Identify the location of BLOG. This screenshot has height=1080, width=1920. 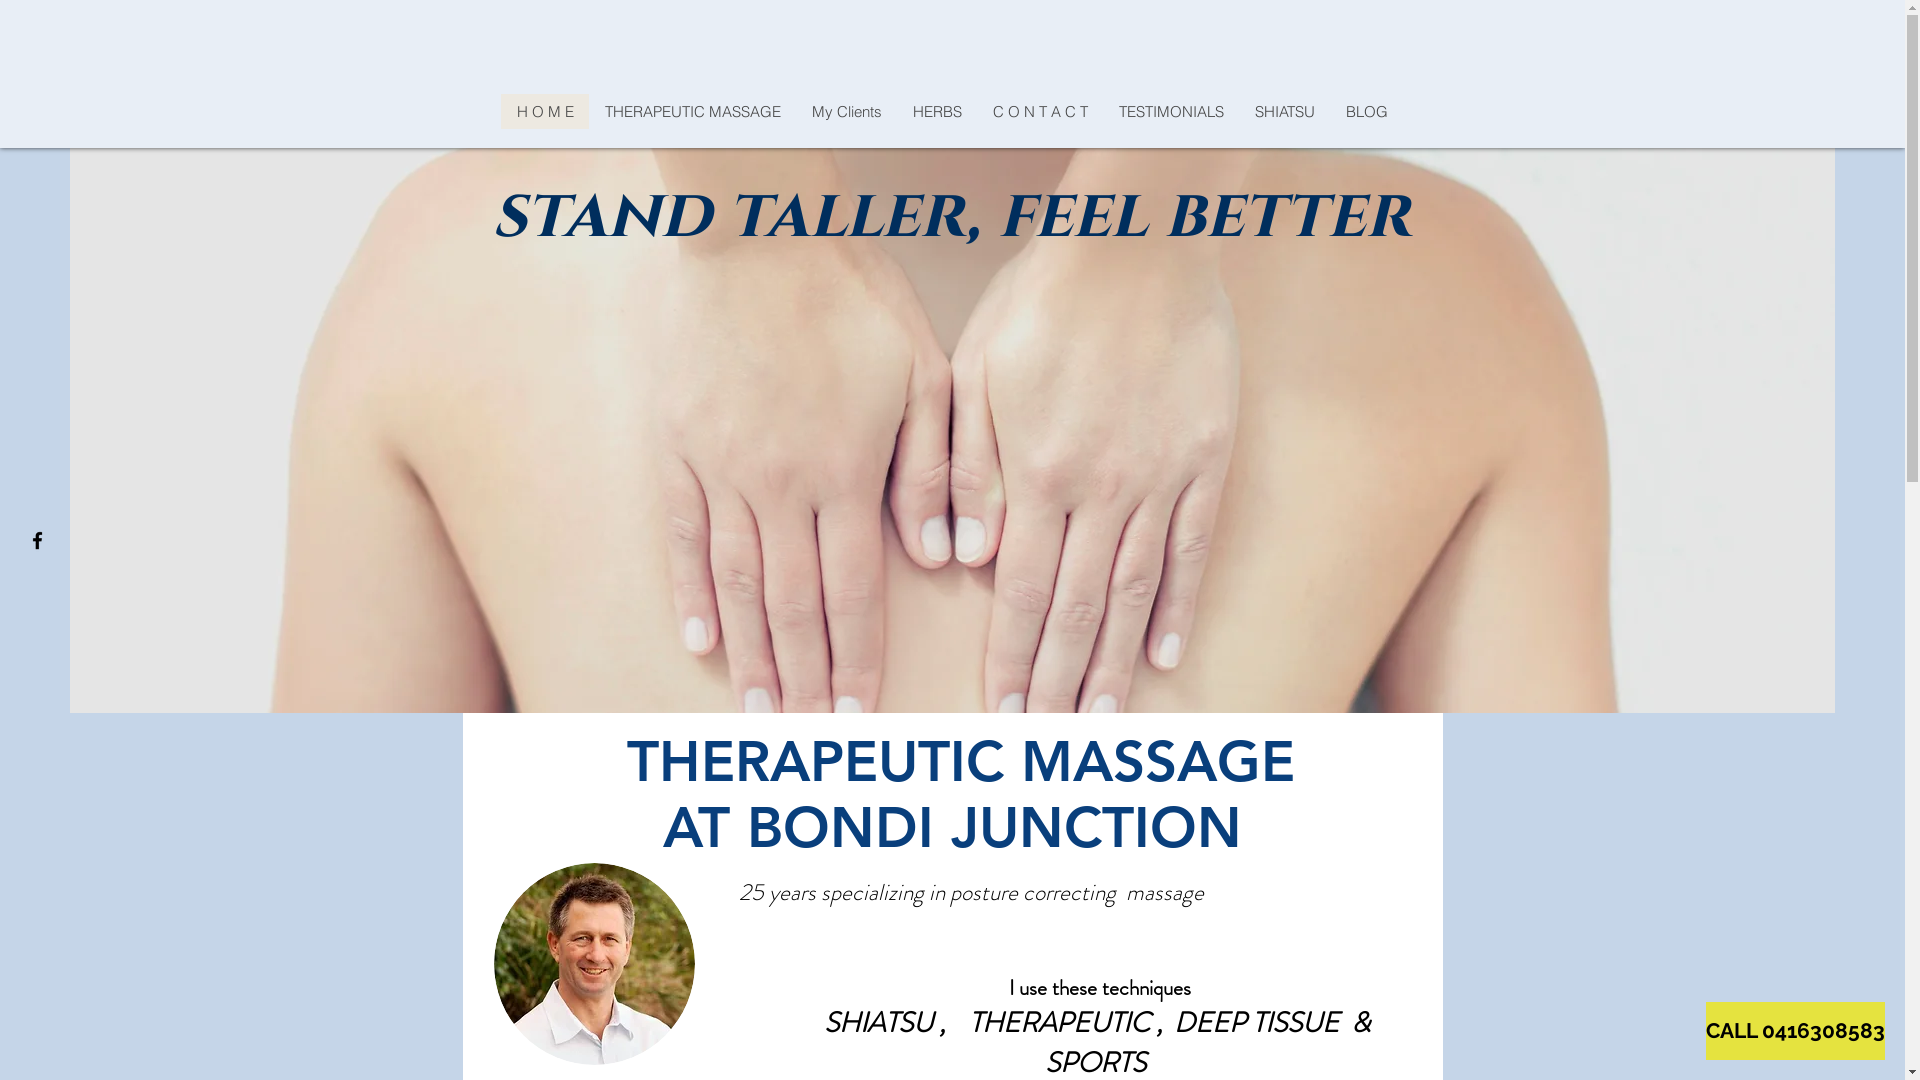
(1366, 112).